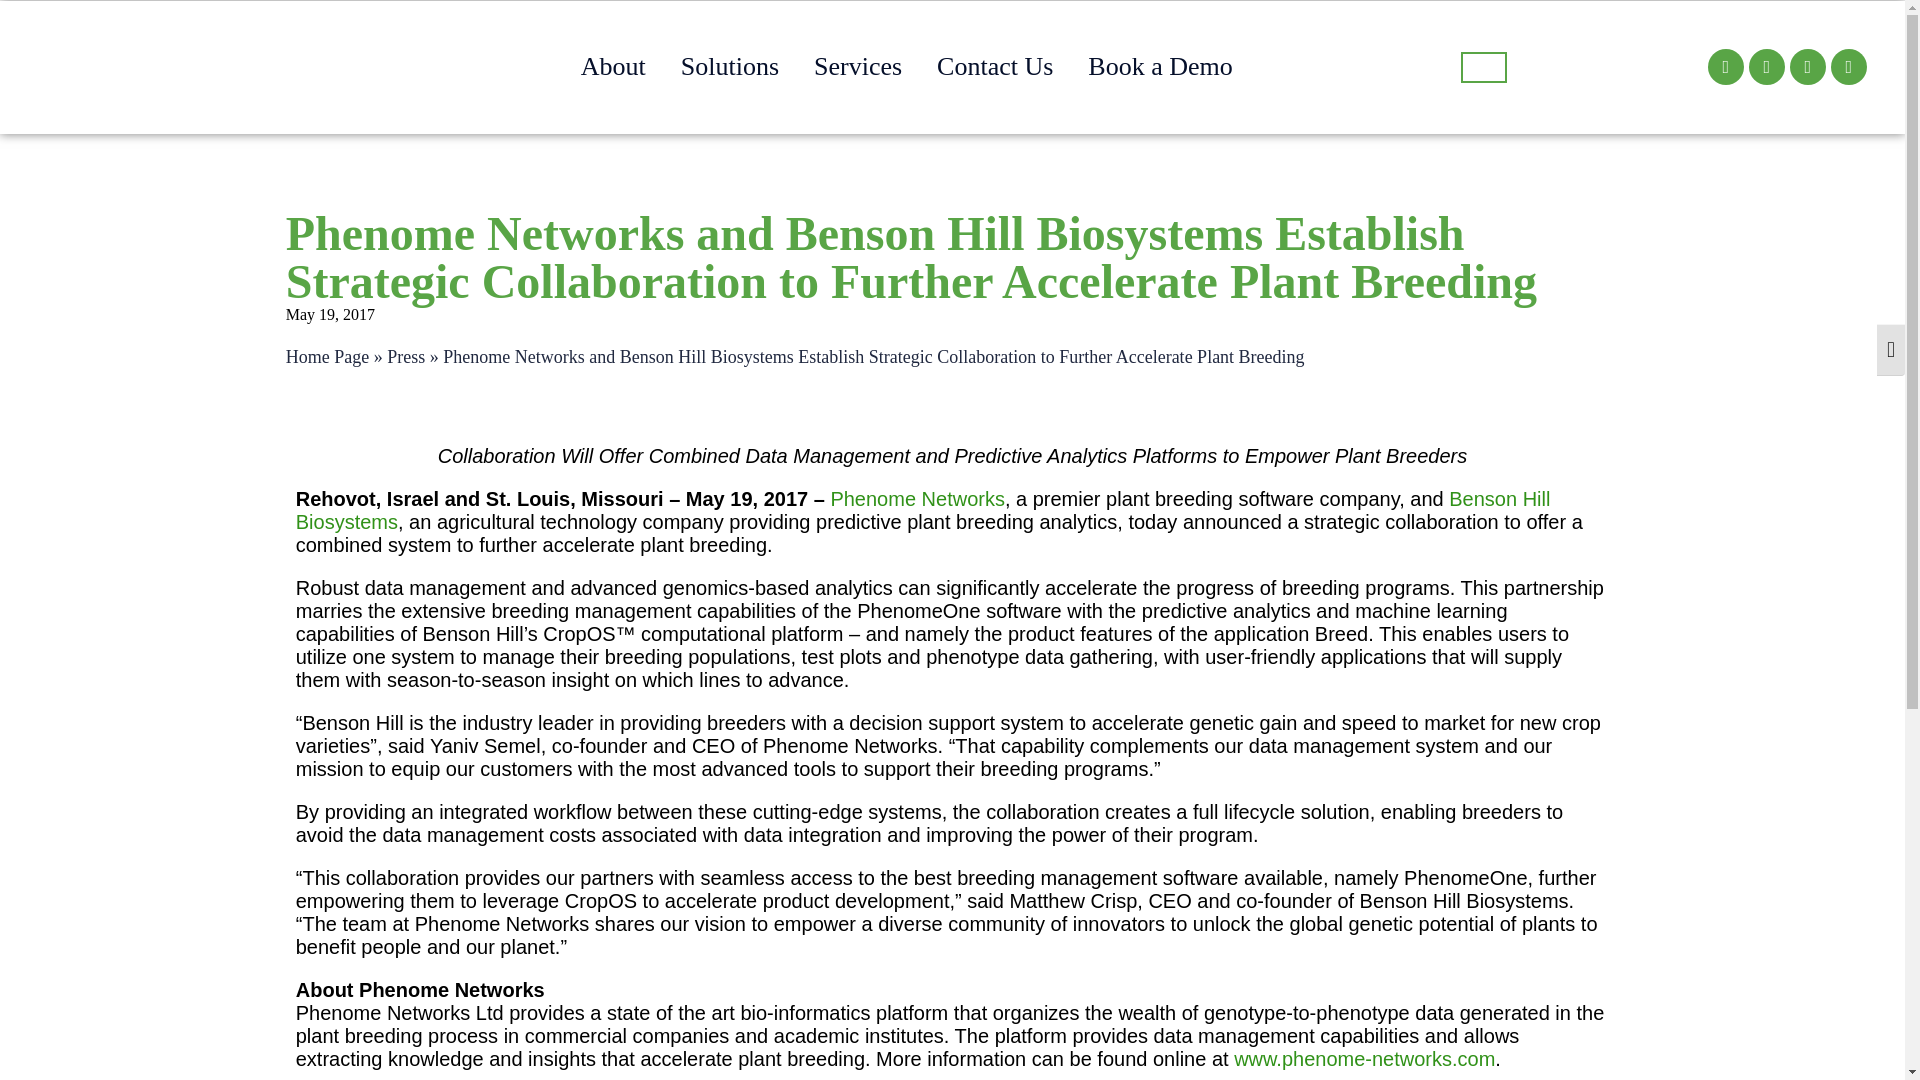 Image resolution: width=1920 pixels, height=1080 pixels. I want to click on About, so click(613, 67).